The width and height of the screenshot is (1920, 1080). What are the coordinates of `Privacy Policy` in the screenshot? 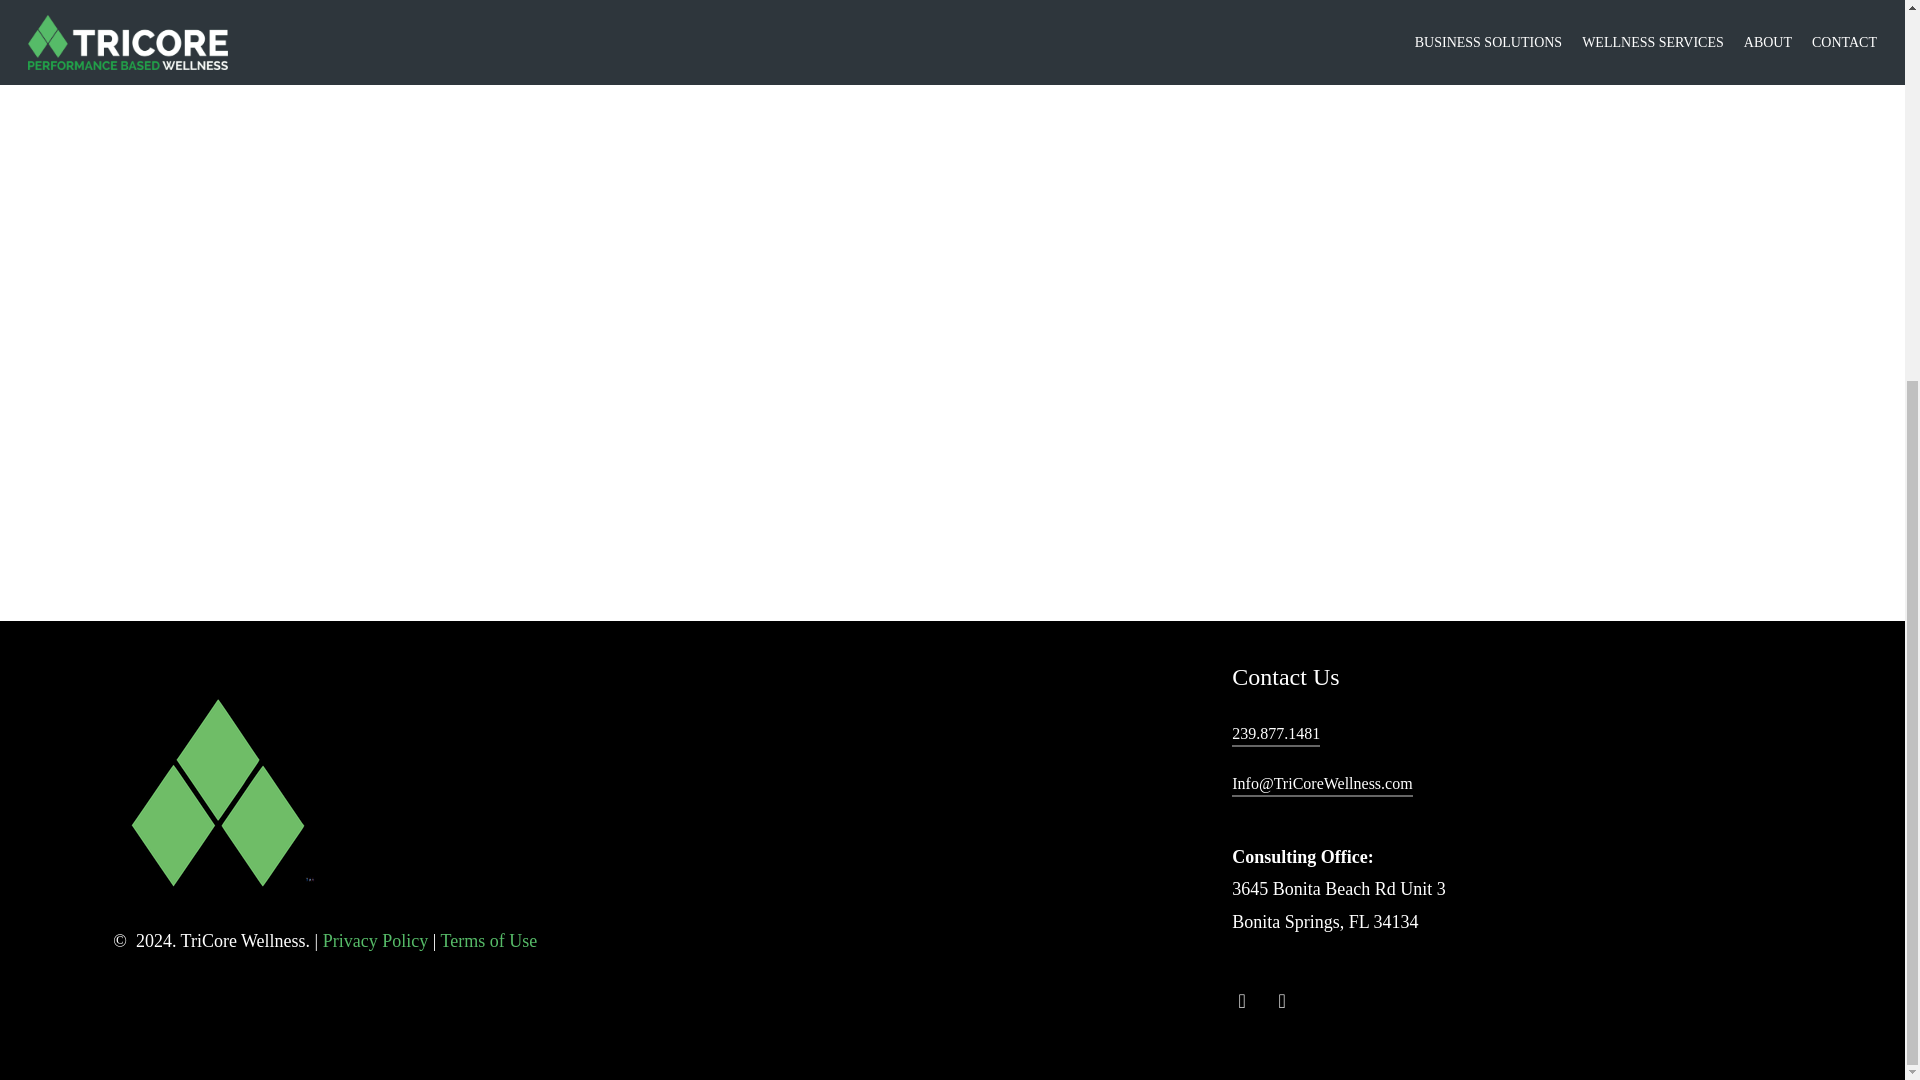 It's located at (375, 940).